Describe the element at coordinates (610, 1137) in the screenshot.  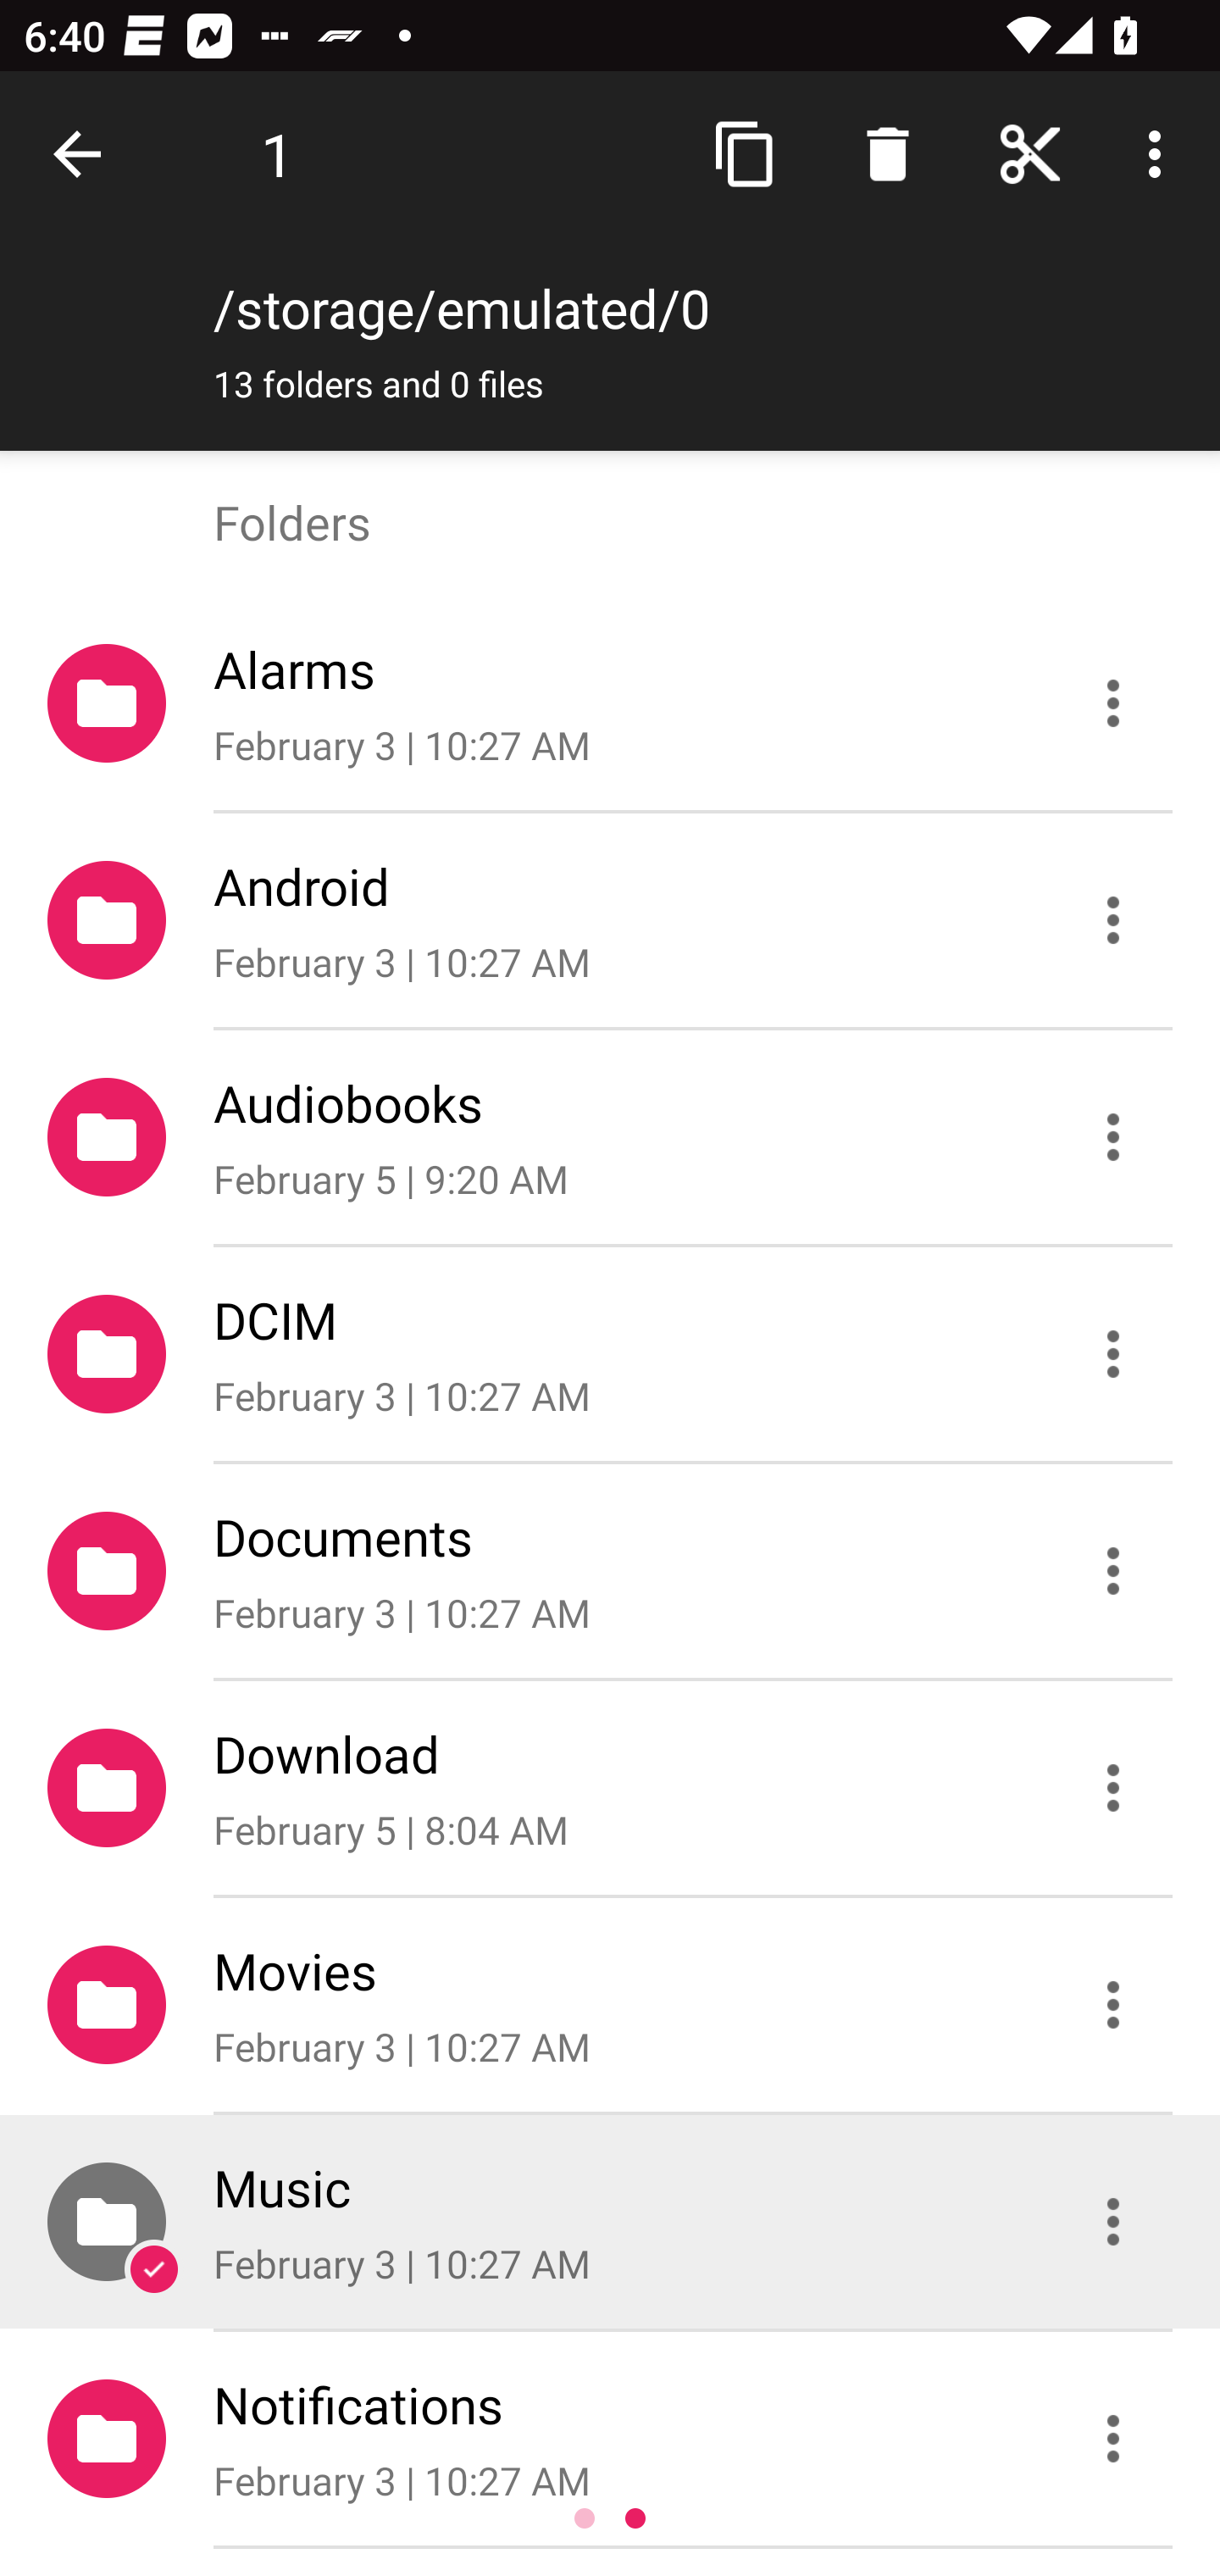
I see `Audiobooks February 5 | 9:20 AM` at that location.